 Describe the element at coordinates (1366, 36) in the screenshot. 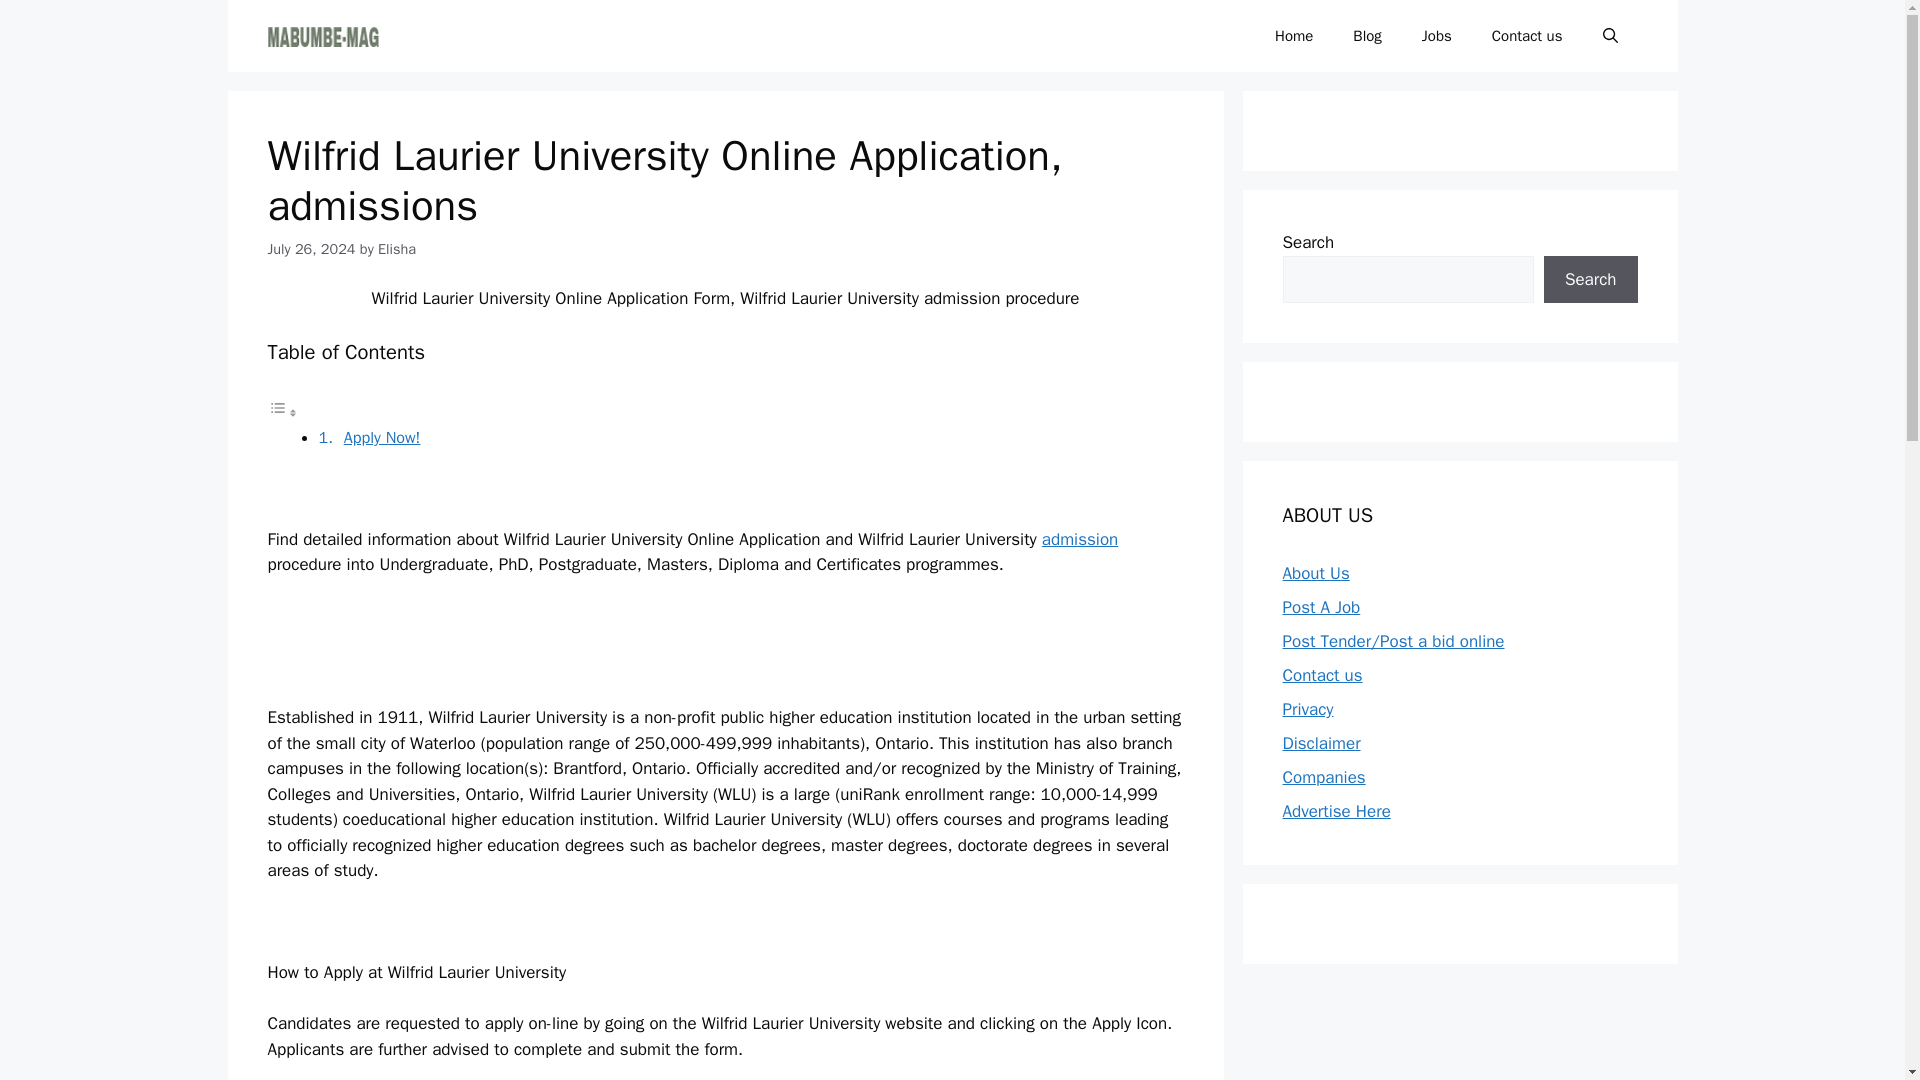

I see `Blog` at that location.